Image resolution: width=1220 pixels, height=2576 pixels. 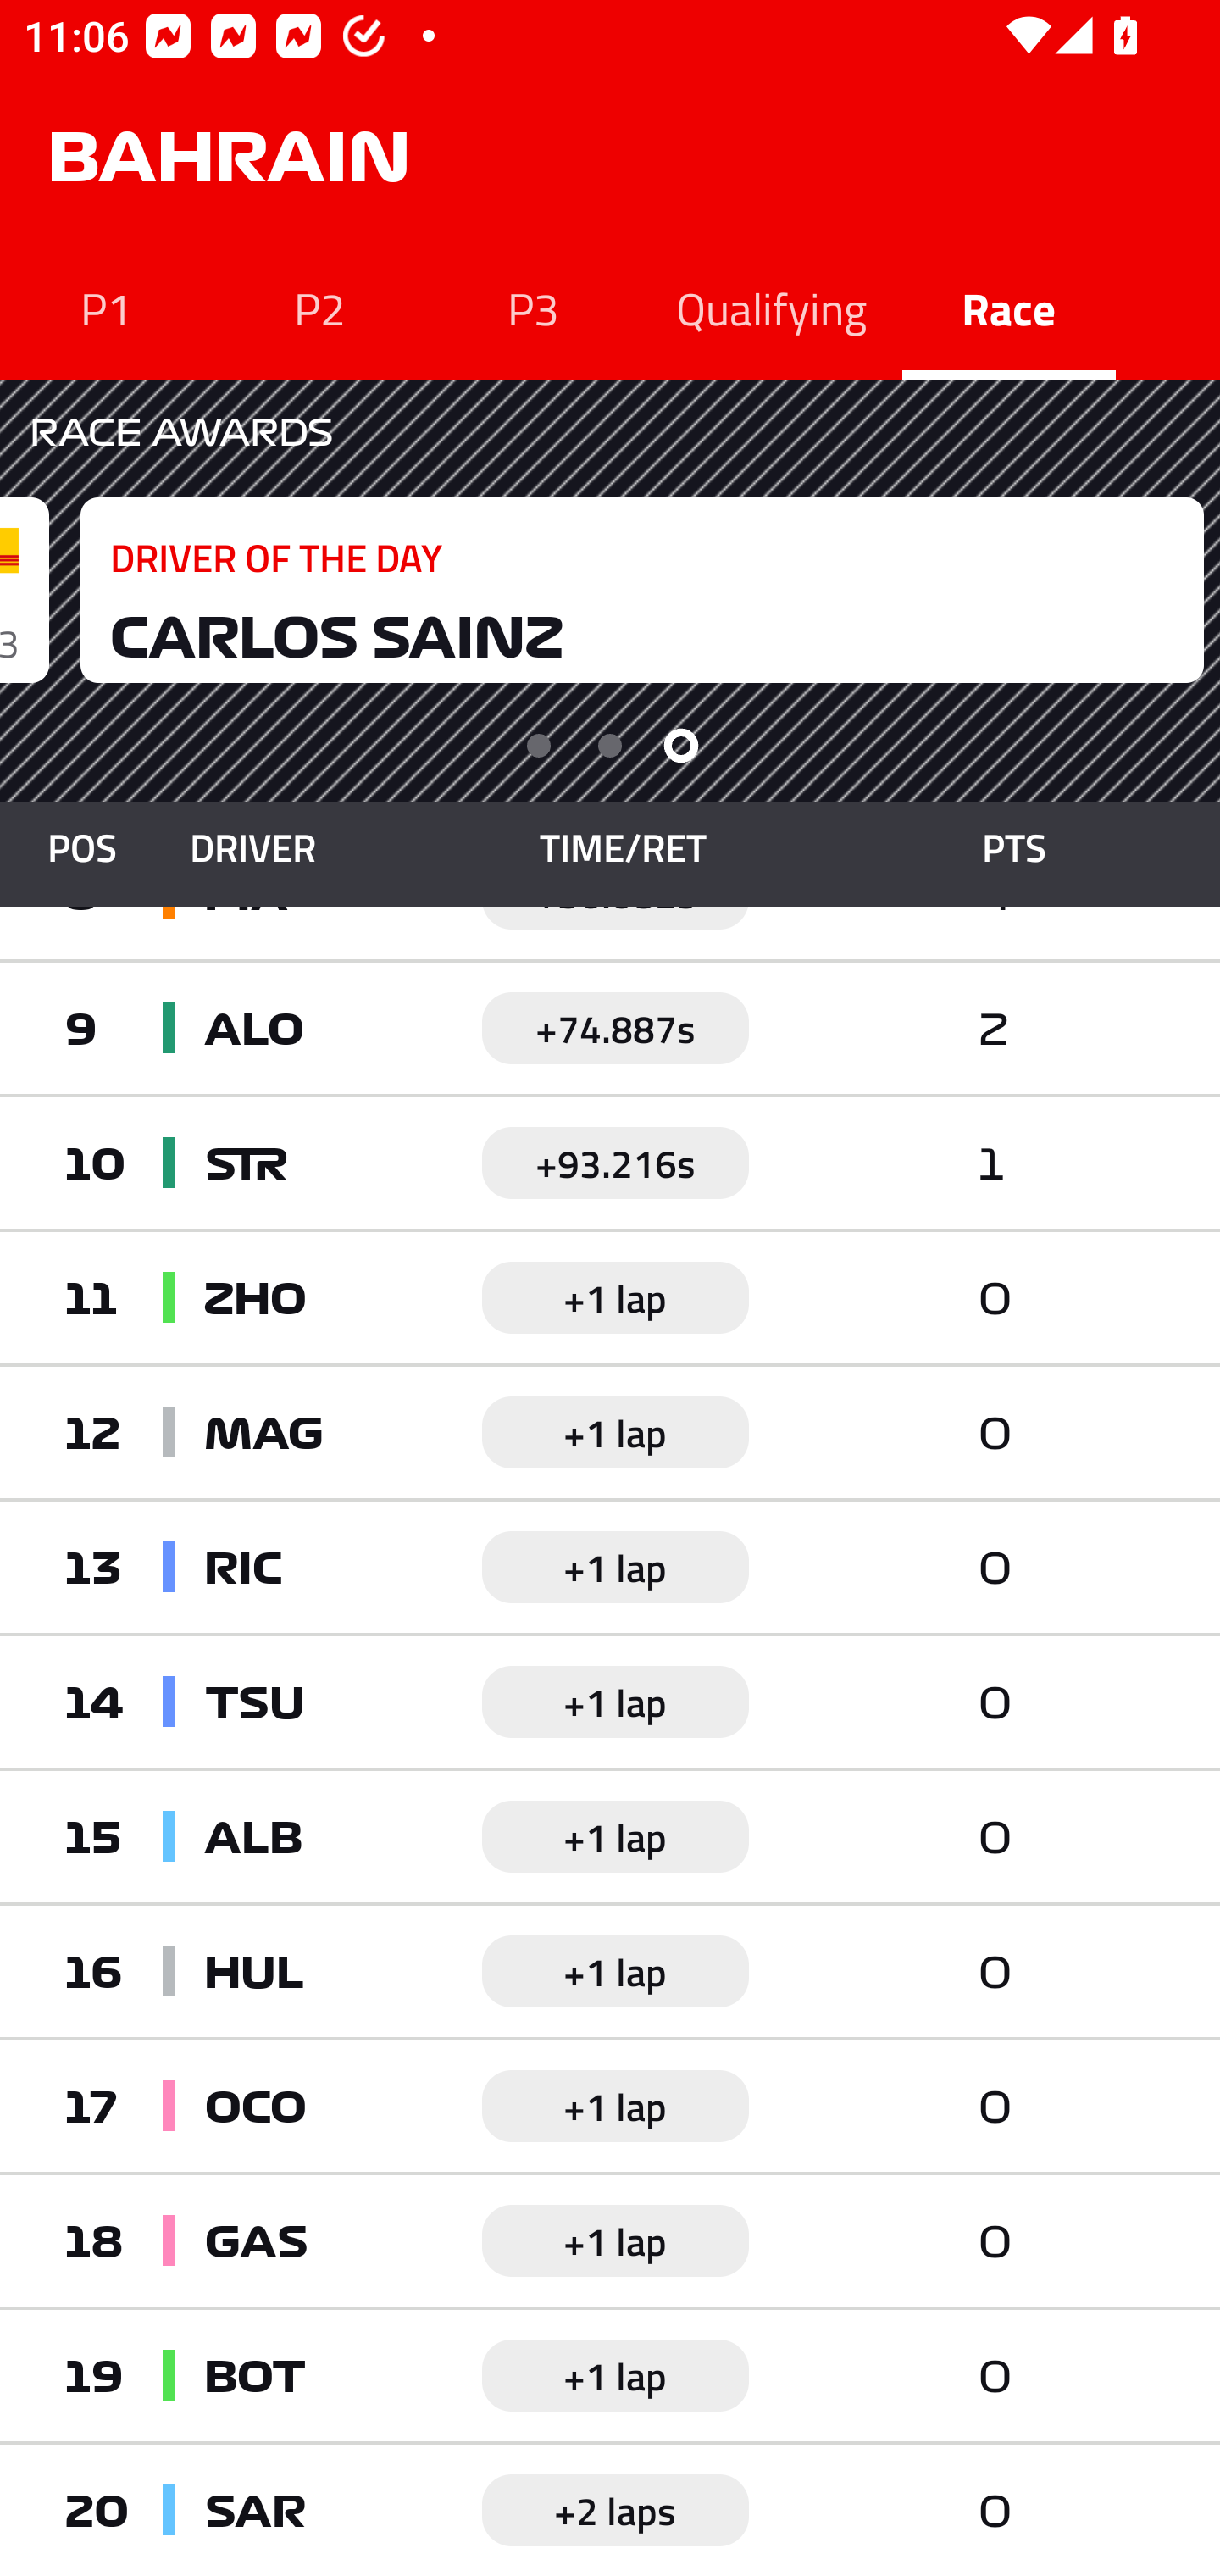 What do you see at coordinates (319, 307) in the screenshot?
I see `P2` at bounding box center [319, 307].